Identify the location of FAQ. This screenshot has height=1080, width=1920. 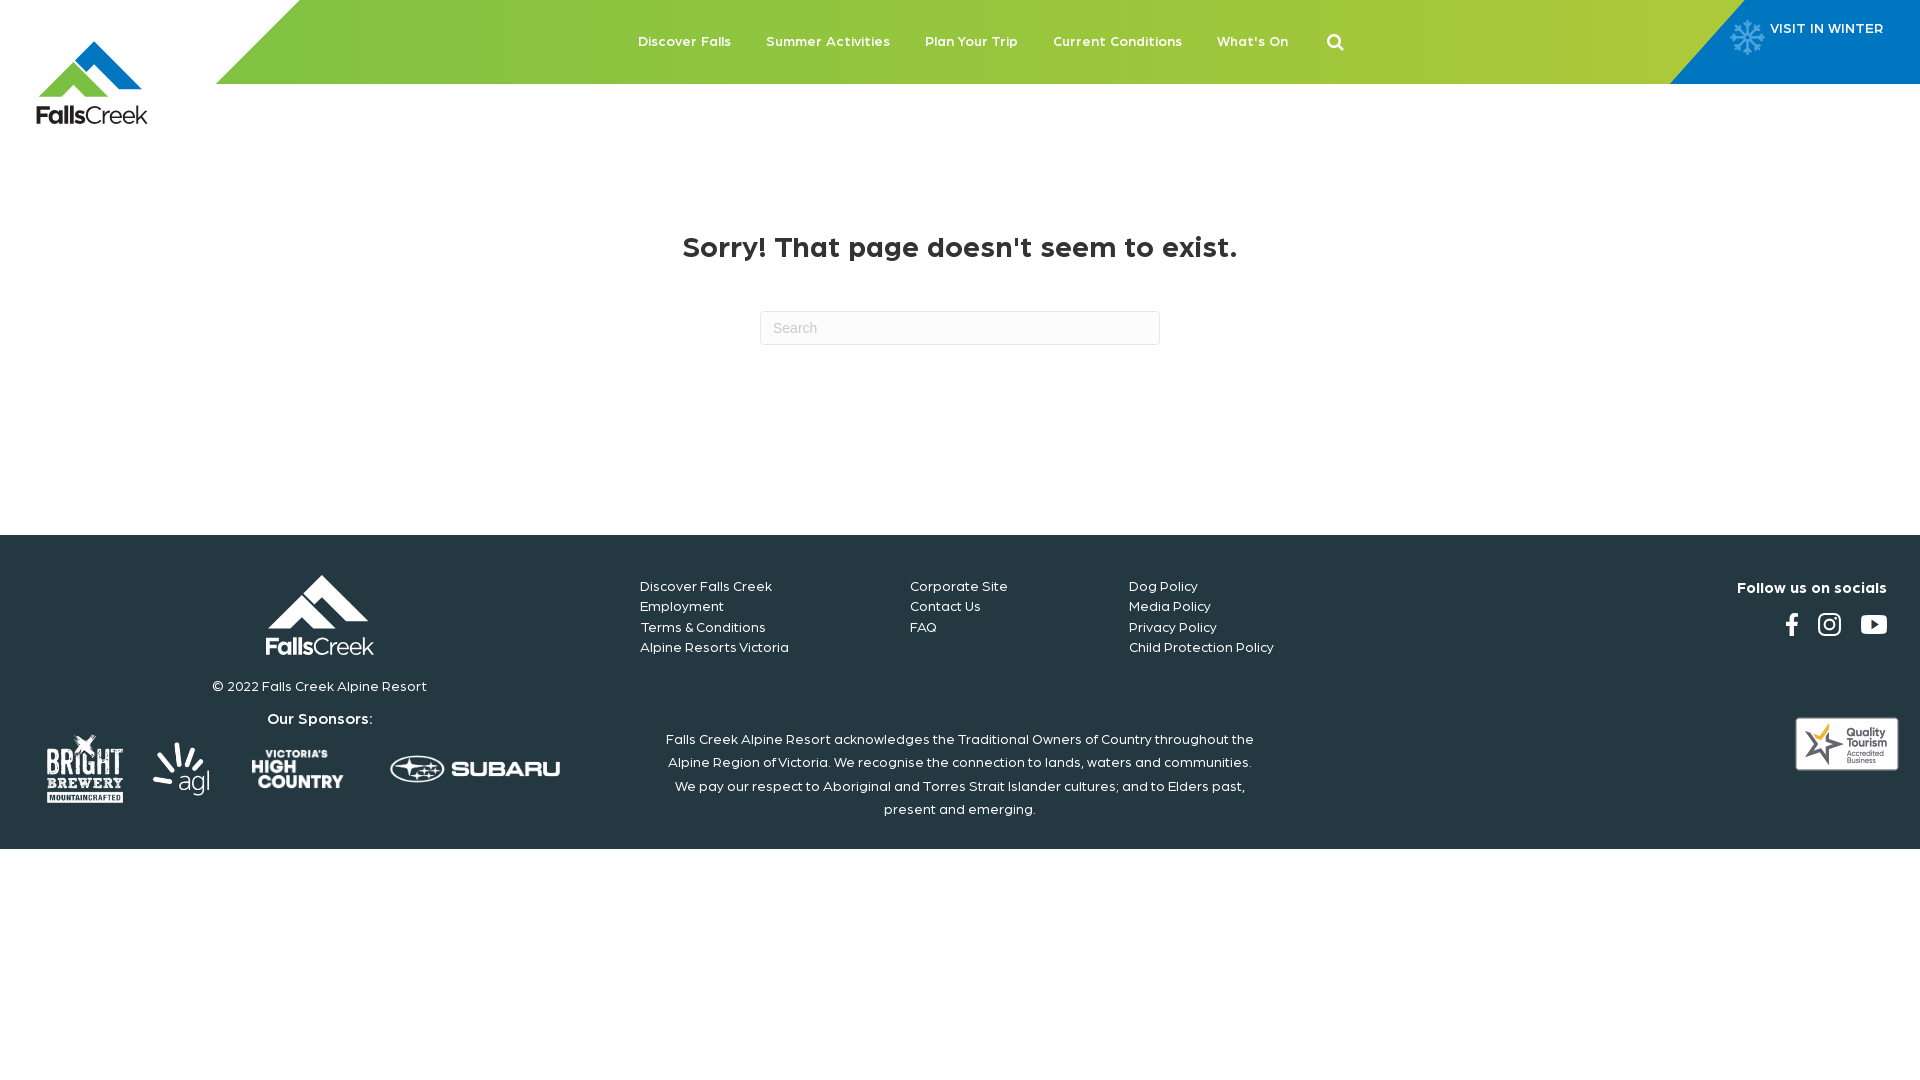
(924, 626).